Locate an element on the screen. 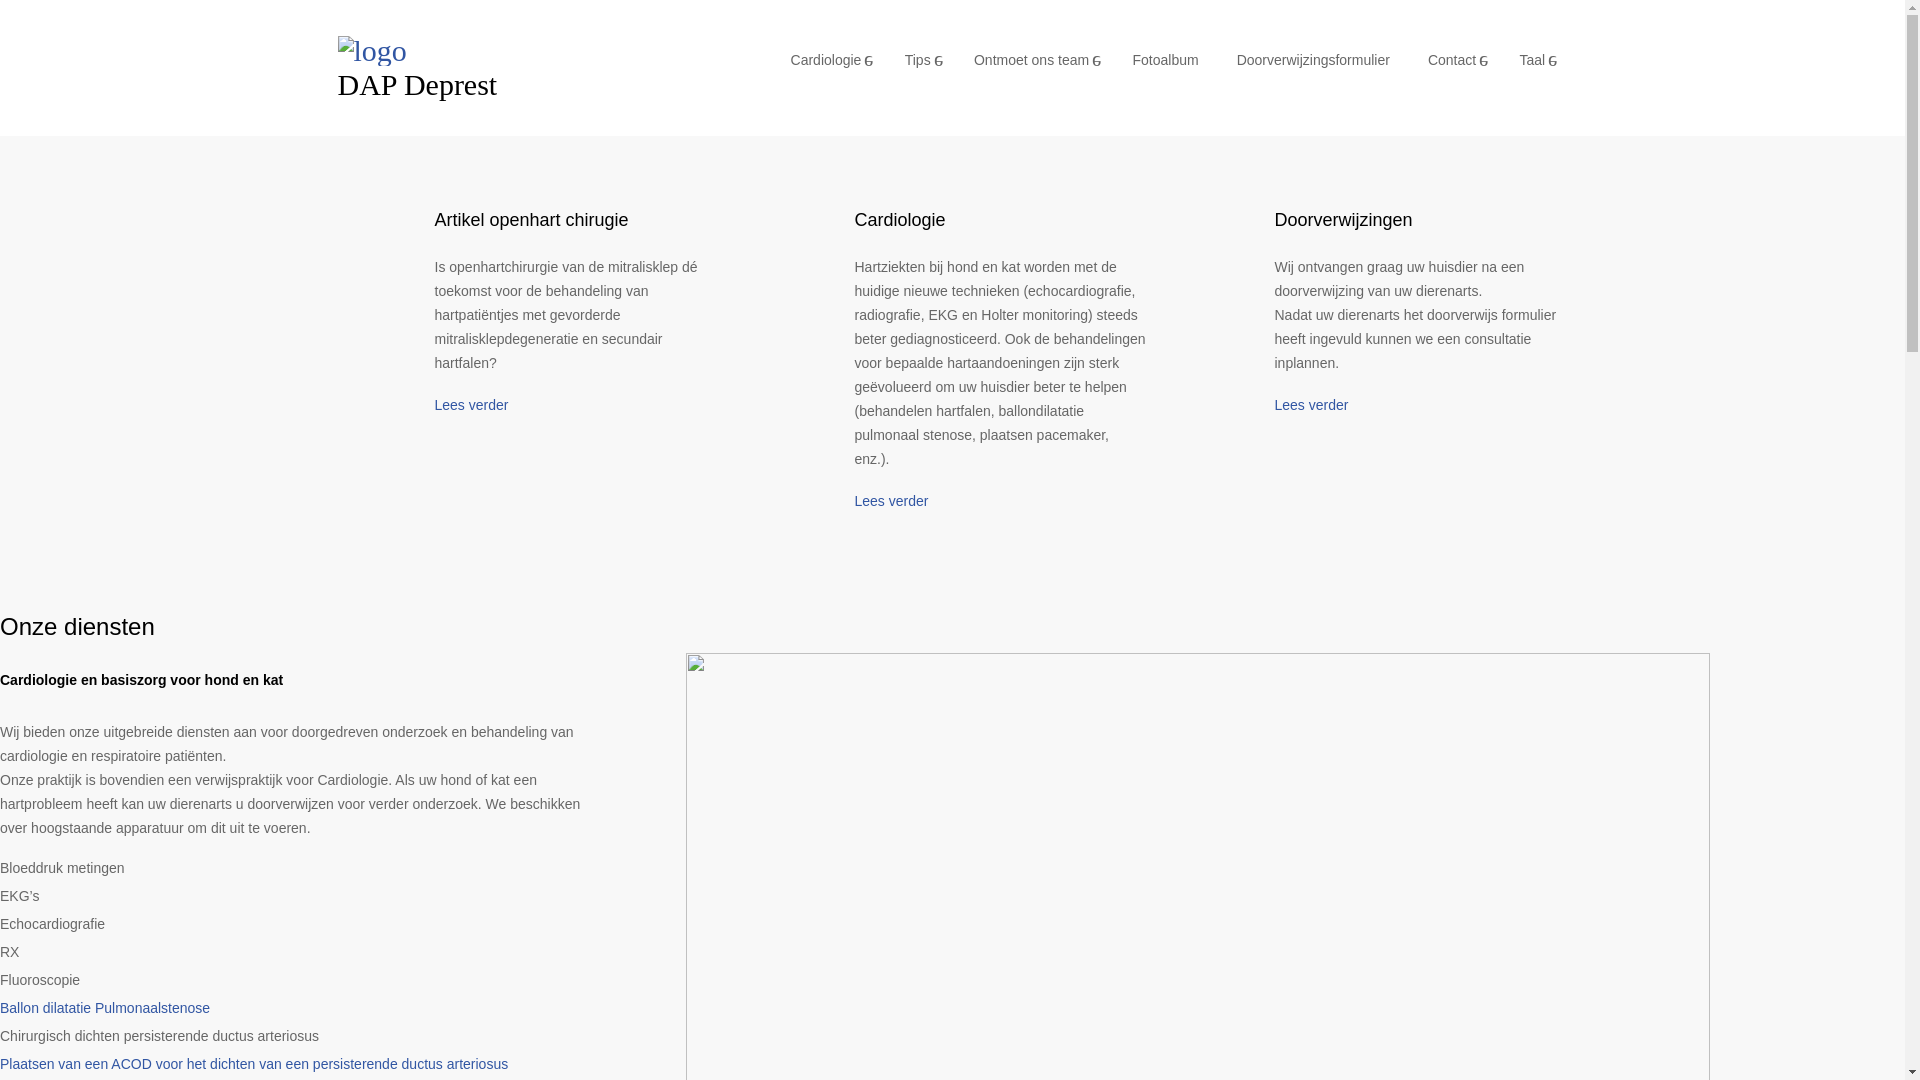  Tips is located at coordinates (921, 60).